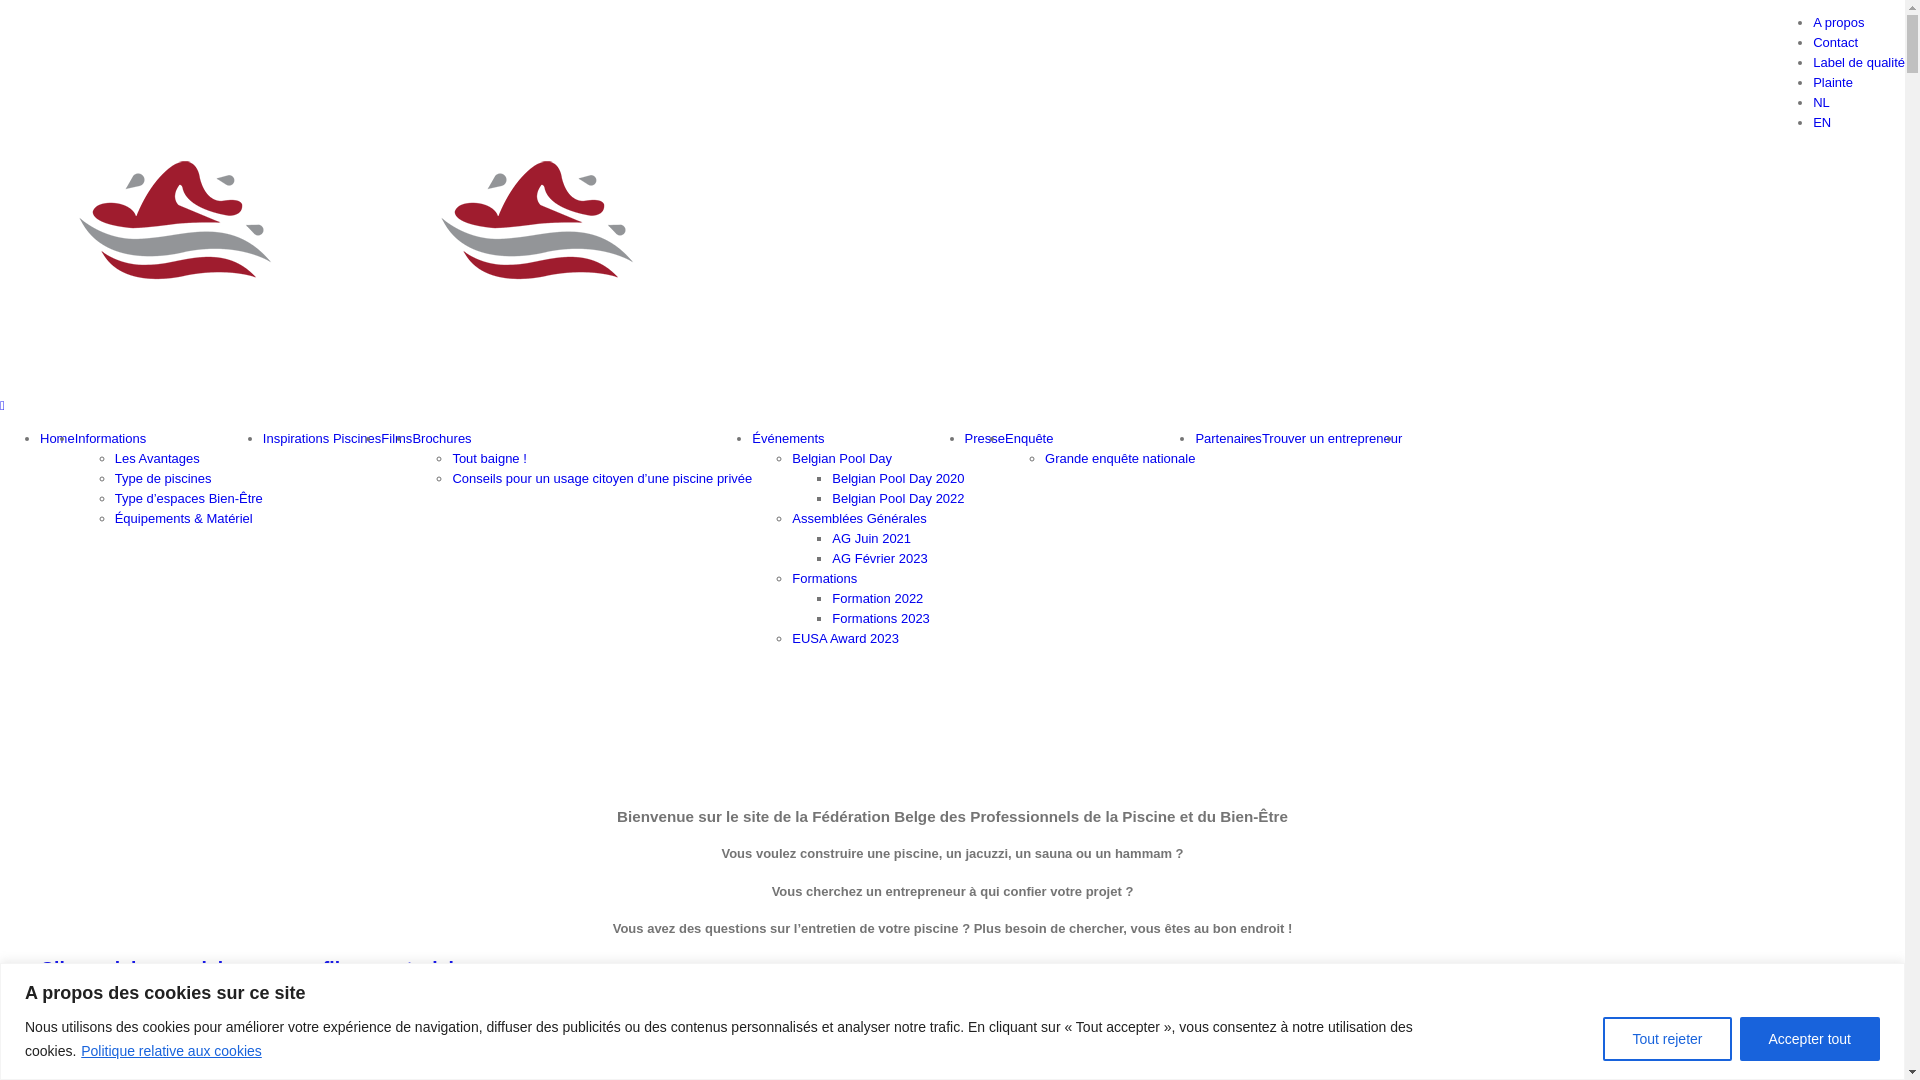  I want to click on Informations, so click(111, 438).